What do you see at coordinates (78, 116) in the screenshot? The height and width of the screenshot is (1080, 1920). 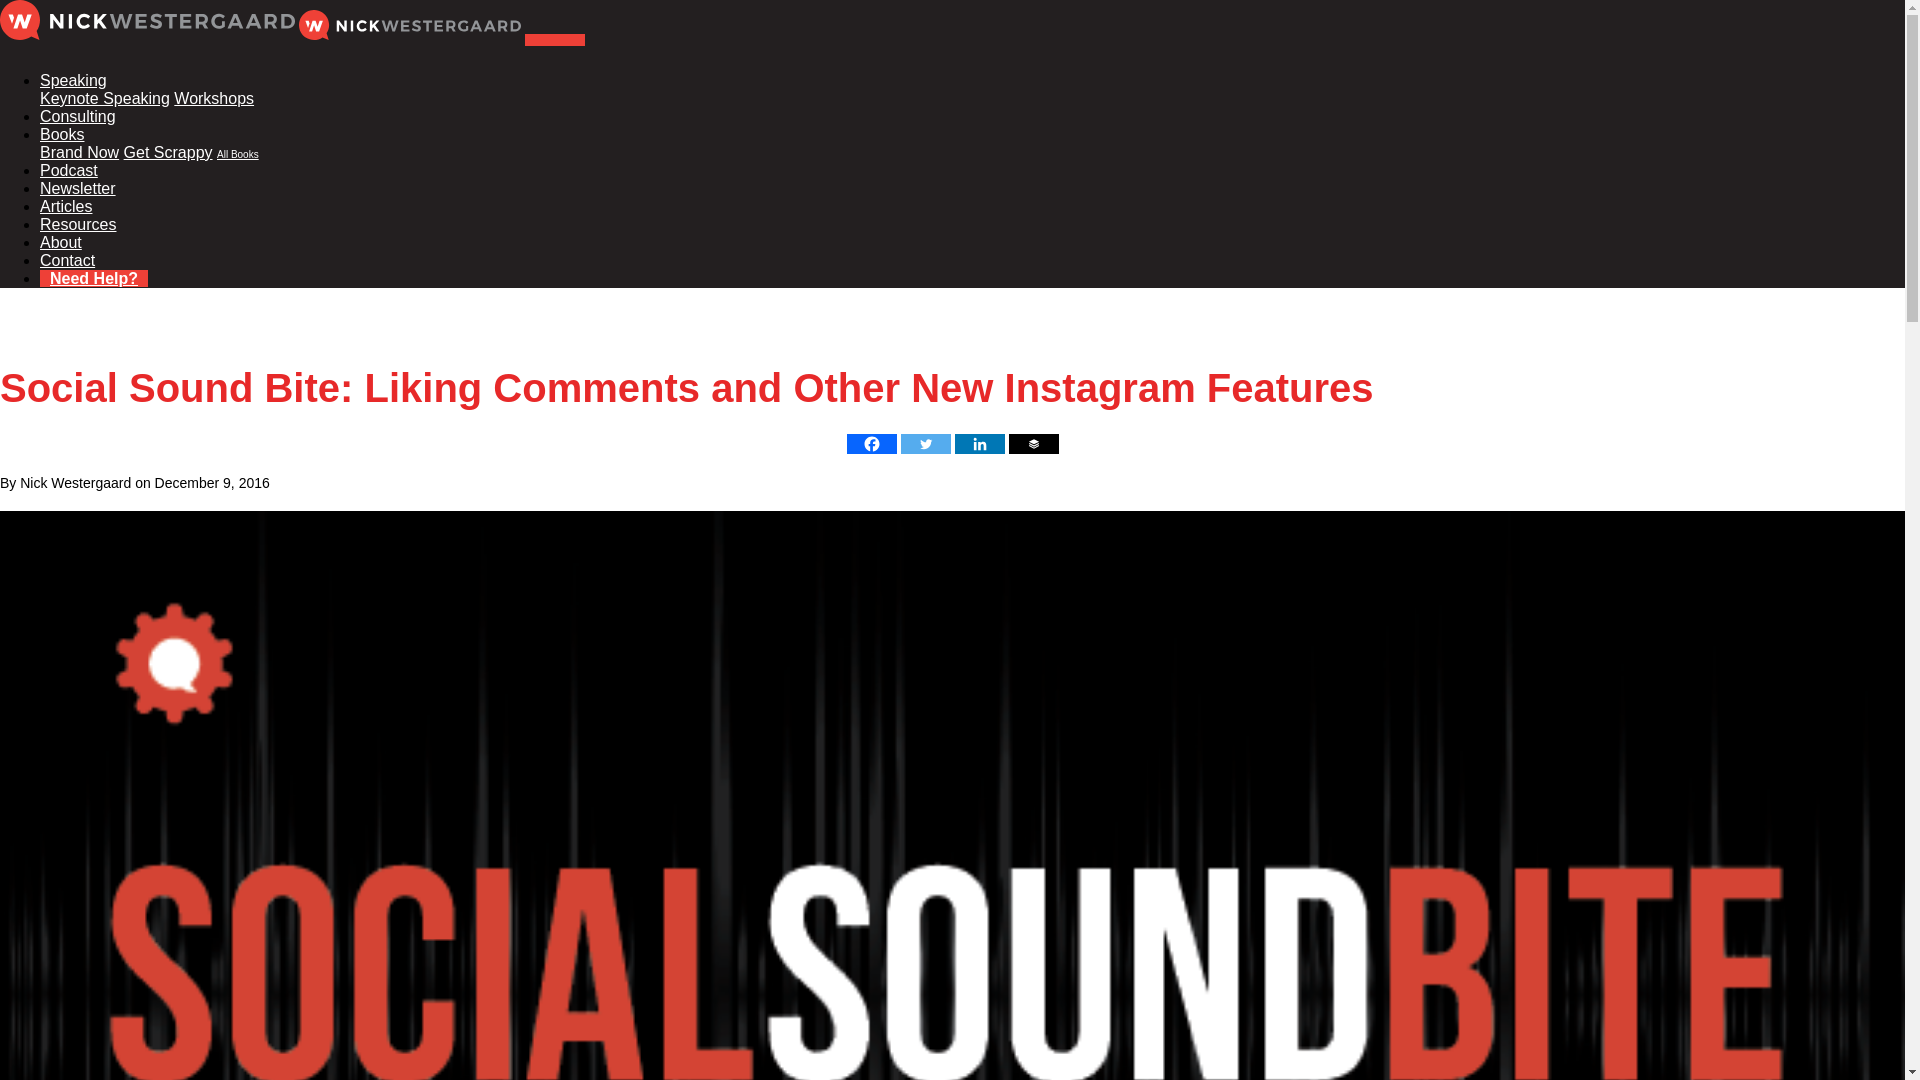 I see `Consulting` at bounding box center [78, 116].